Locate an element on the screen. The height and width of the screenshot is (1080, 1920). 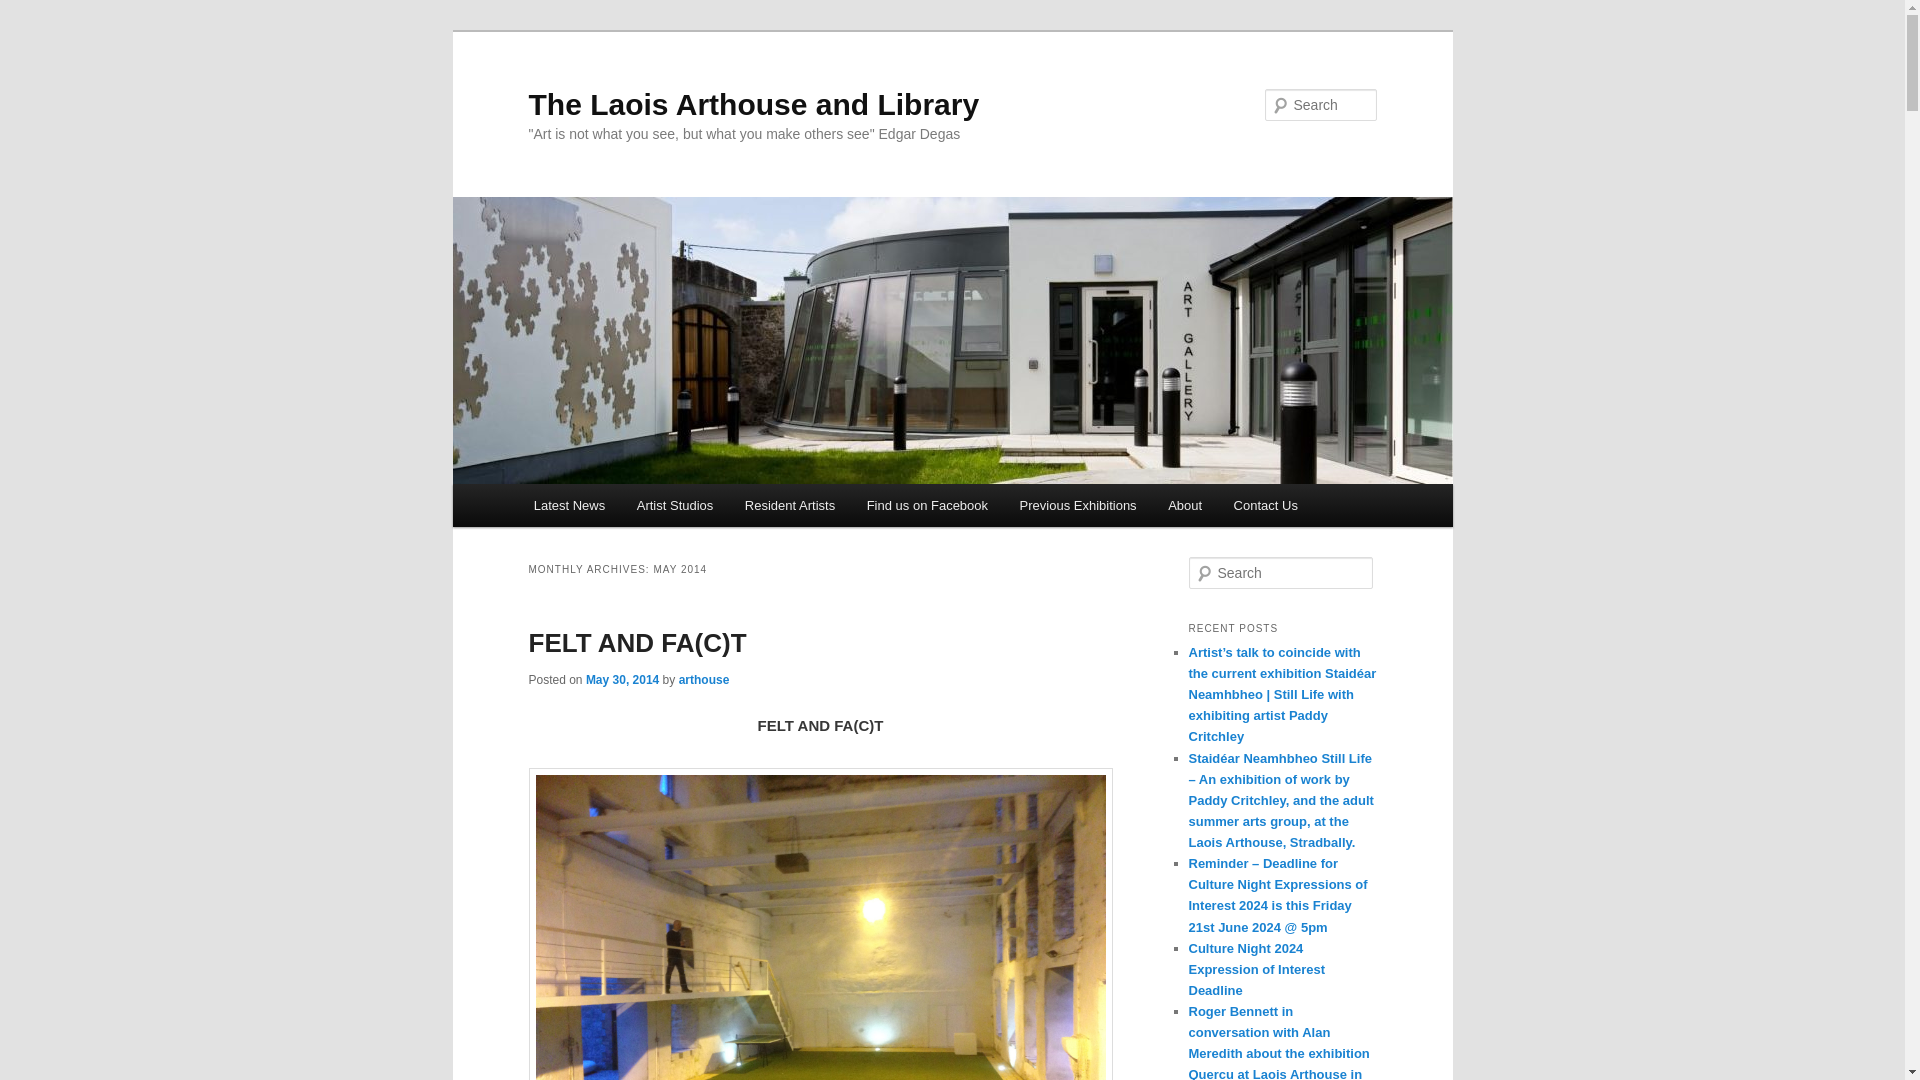
Search is located at coordinates (32, 11).